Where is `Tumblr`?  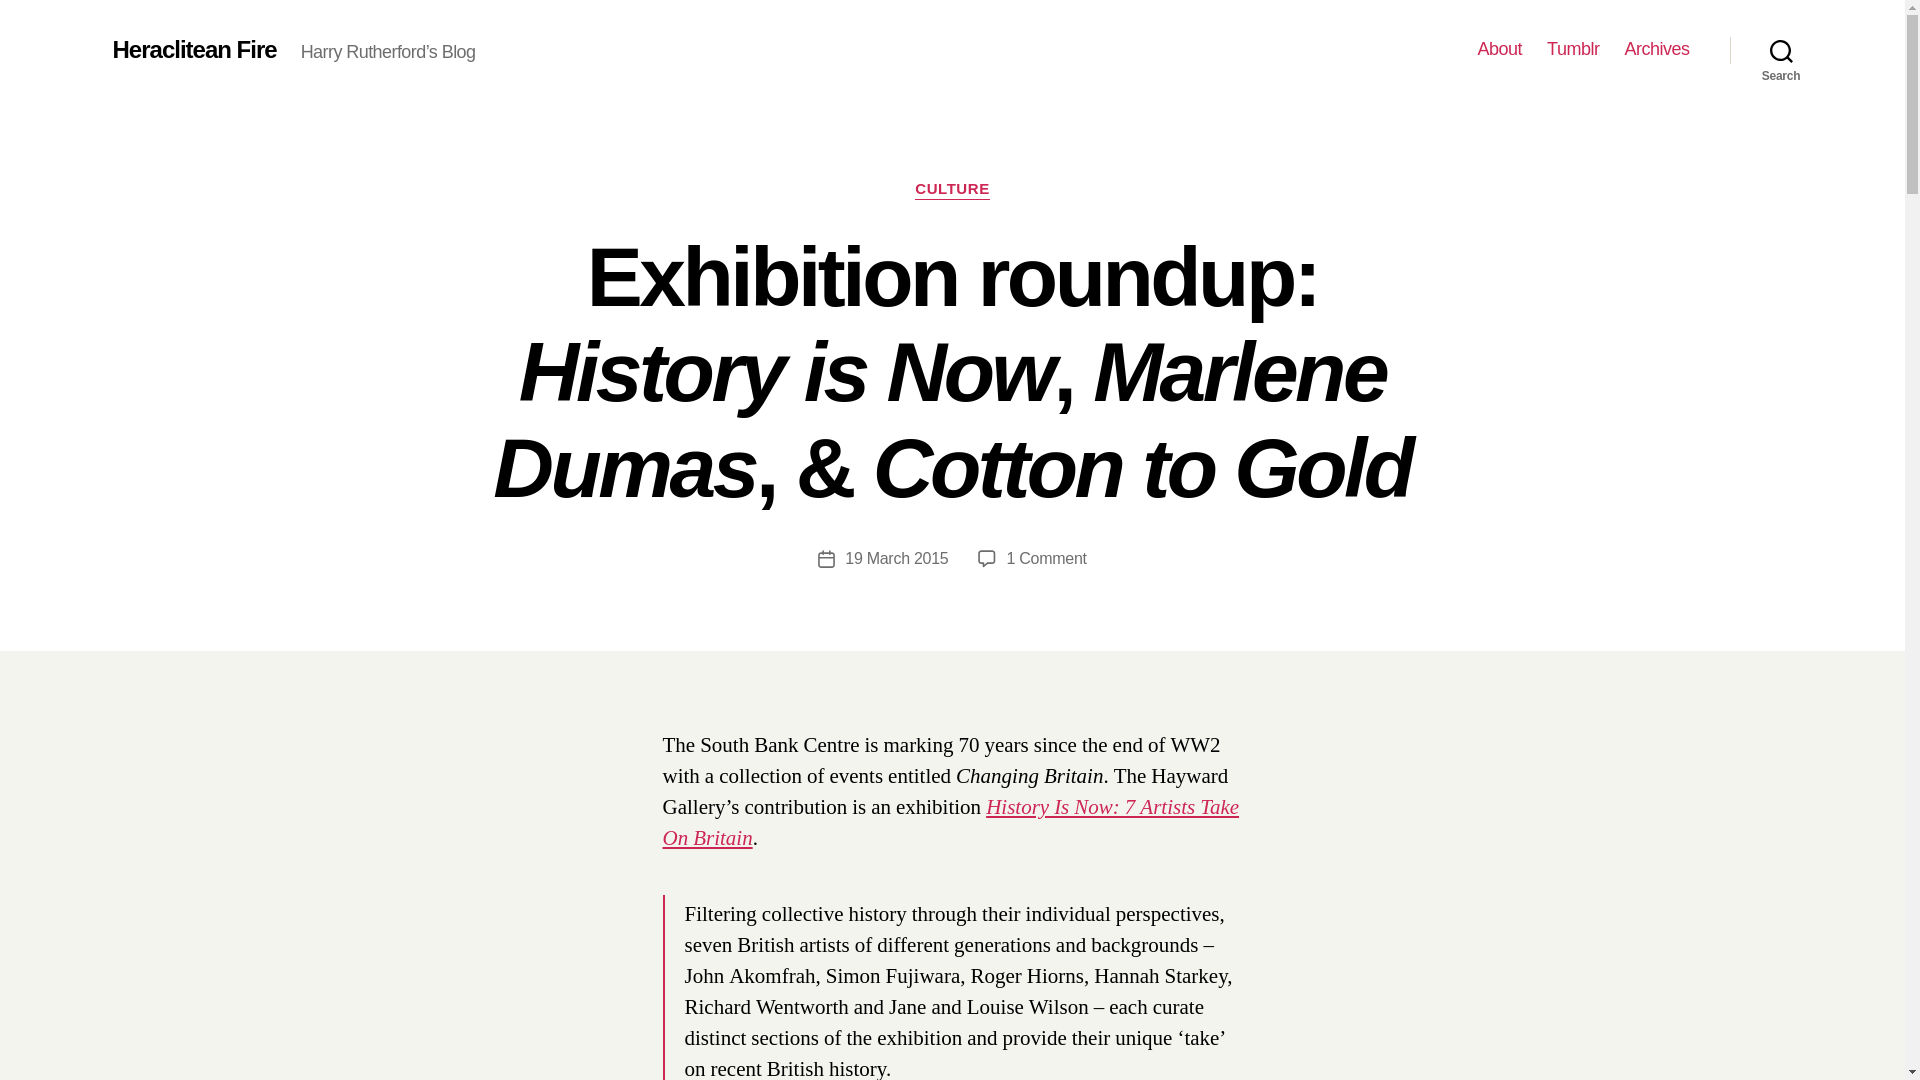
Tumblr is located at coordinates (1573, 49).